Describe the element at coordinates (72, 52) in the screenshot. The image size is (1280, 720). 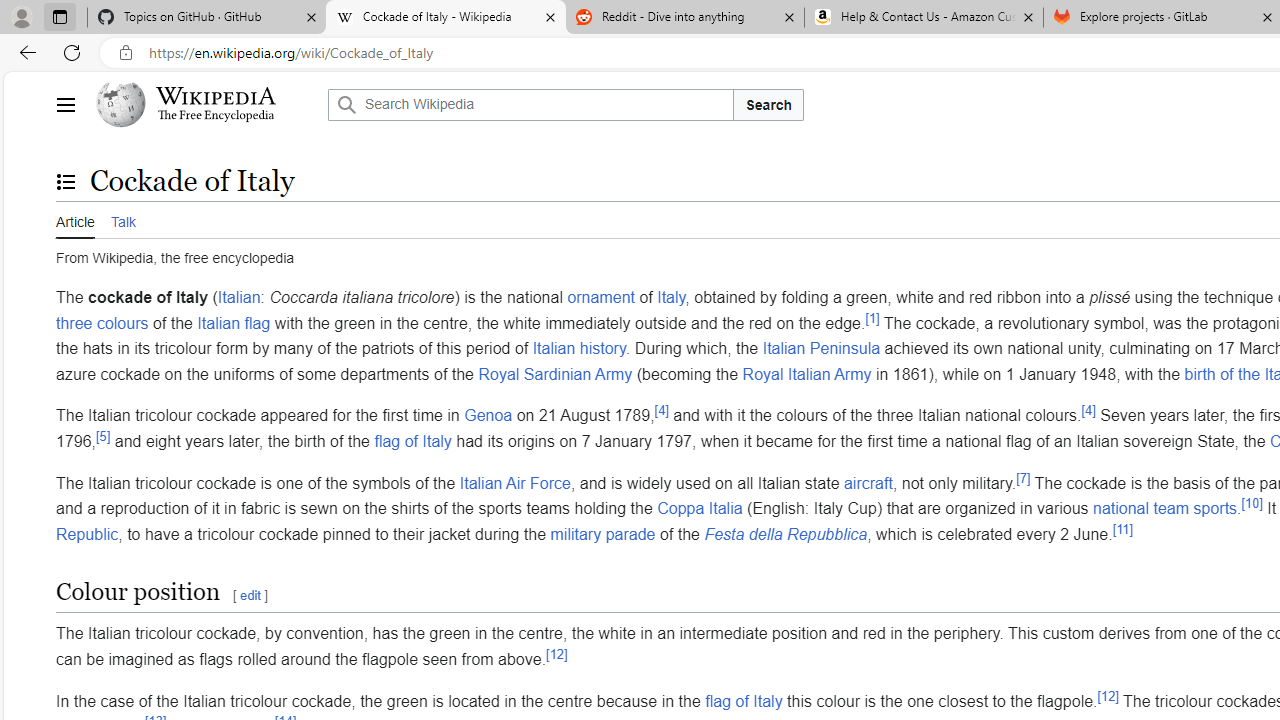
I see `Refresh` at that location.